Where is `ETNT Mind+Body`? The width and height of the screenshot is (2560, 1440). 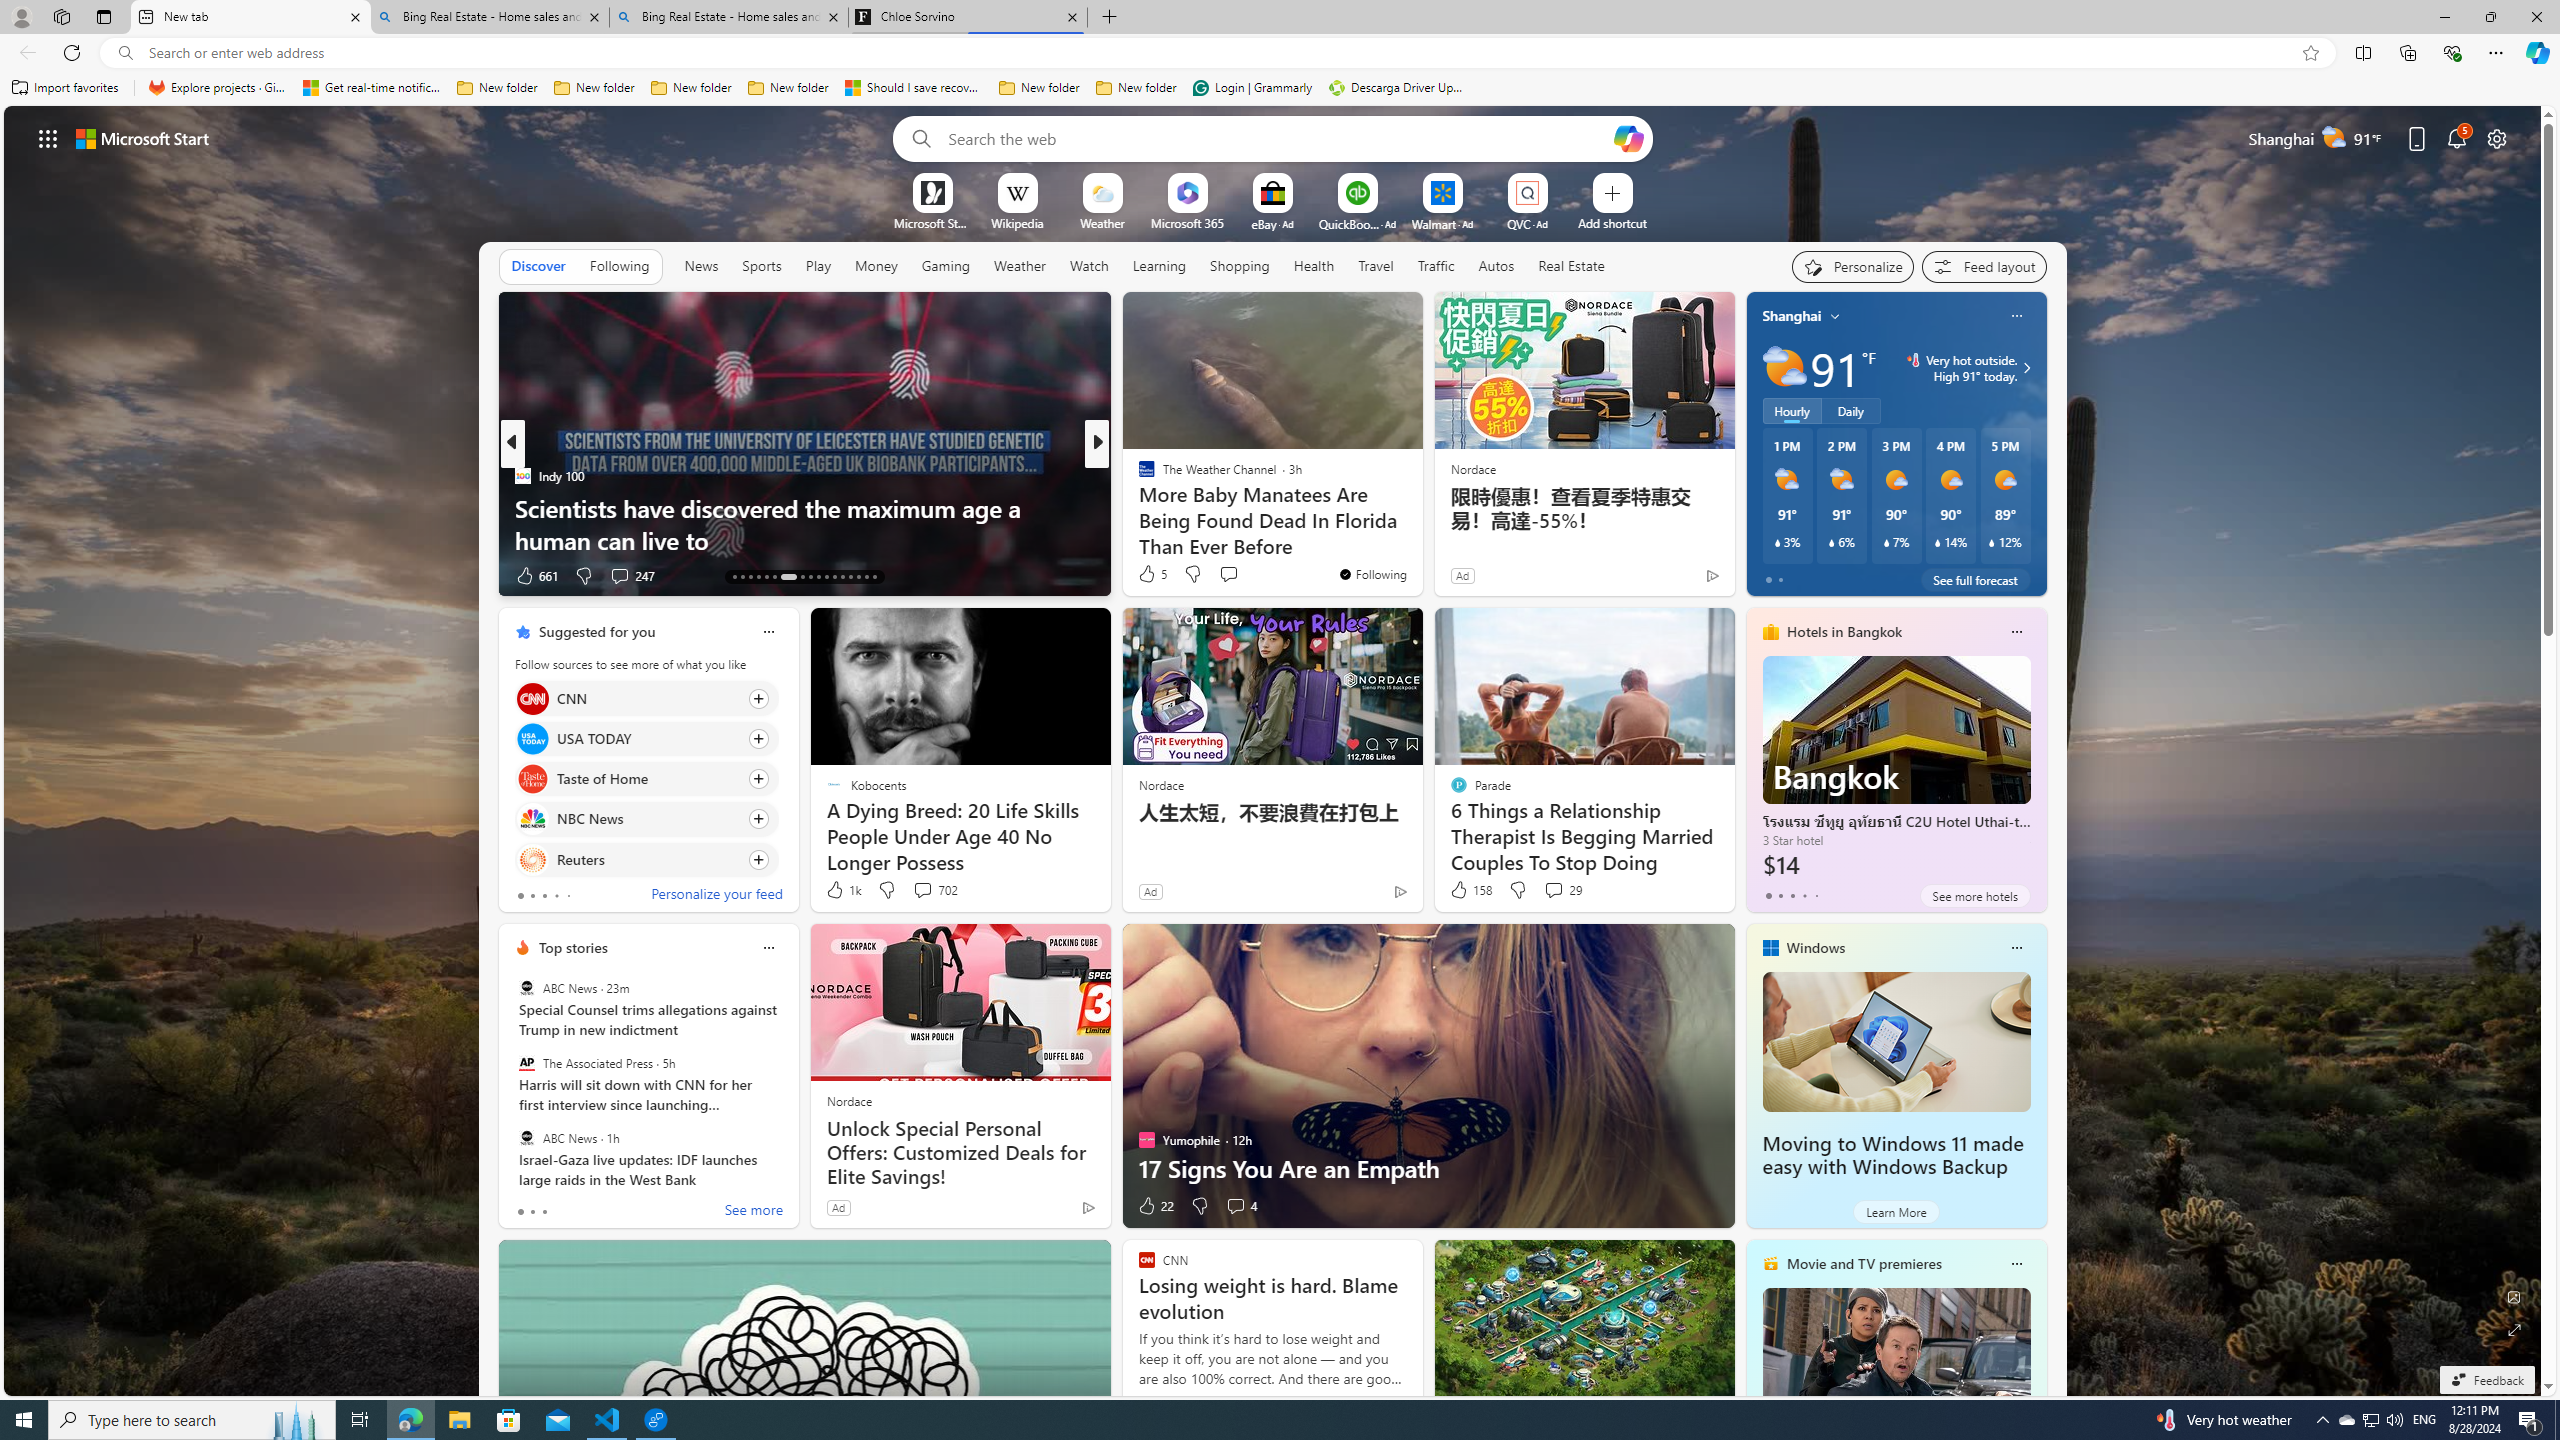
ETNT Mind+Body is located at coordinates (1137, 476).